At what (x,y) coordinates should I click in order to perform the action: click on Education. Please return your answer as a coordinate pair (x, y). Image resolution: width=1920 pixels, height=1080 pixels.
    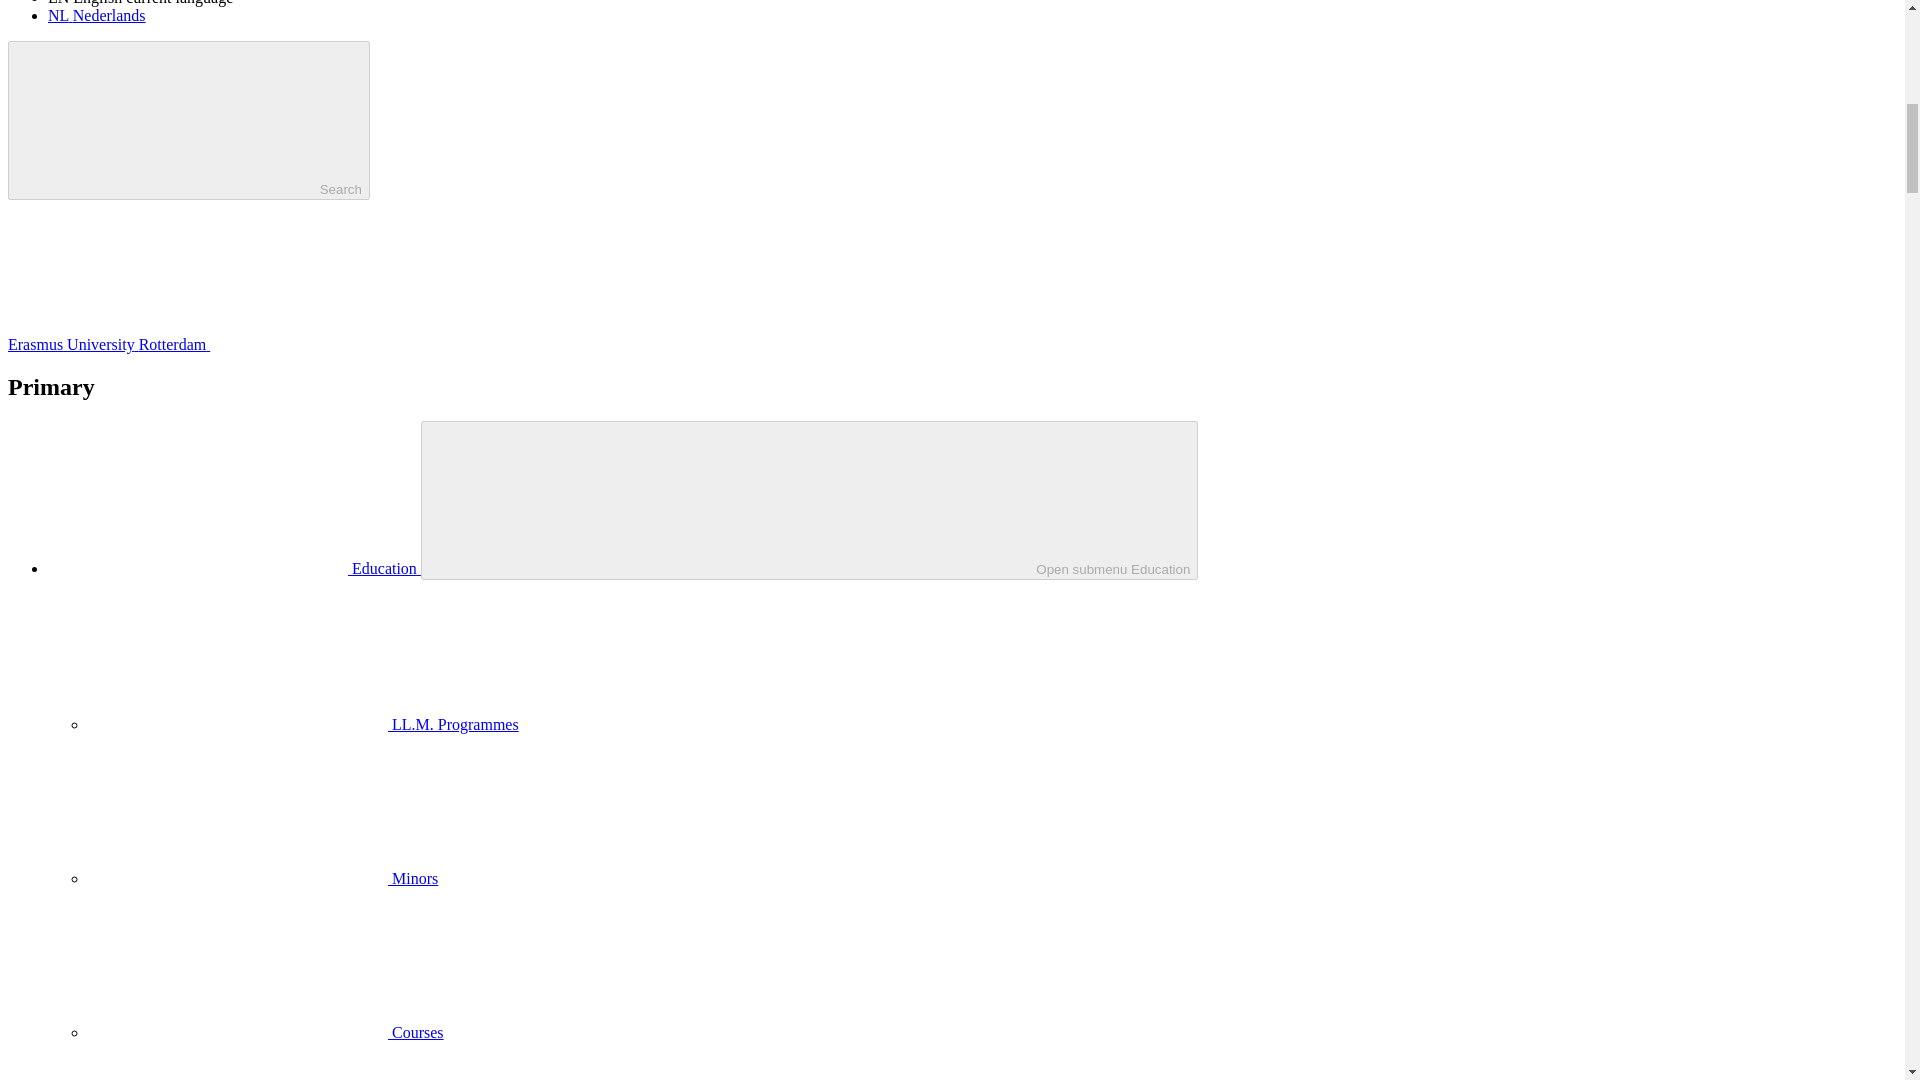
    Looking at the image, I should click on (234, 568).